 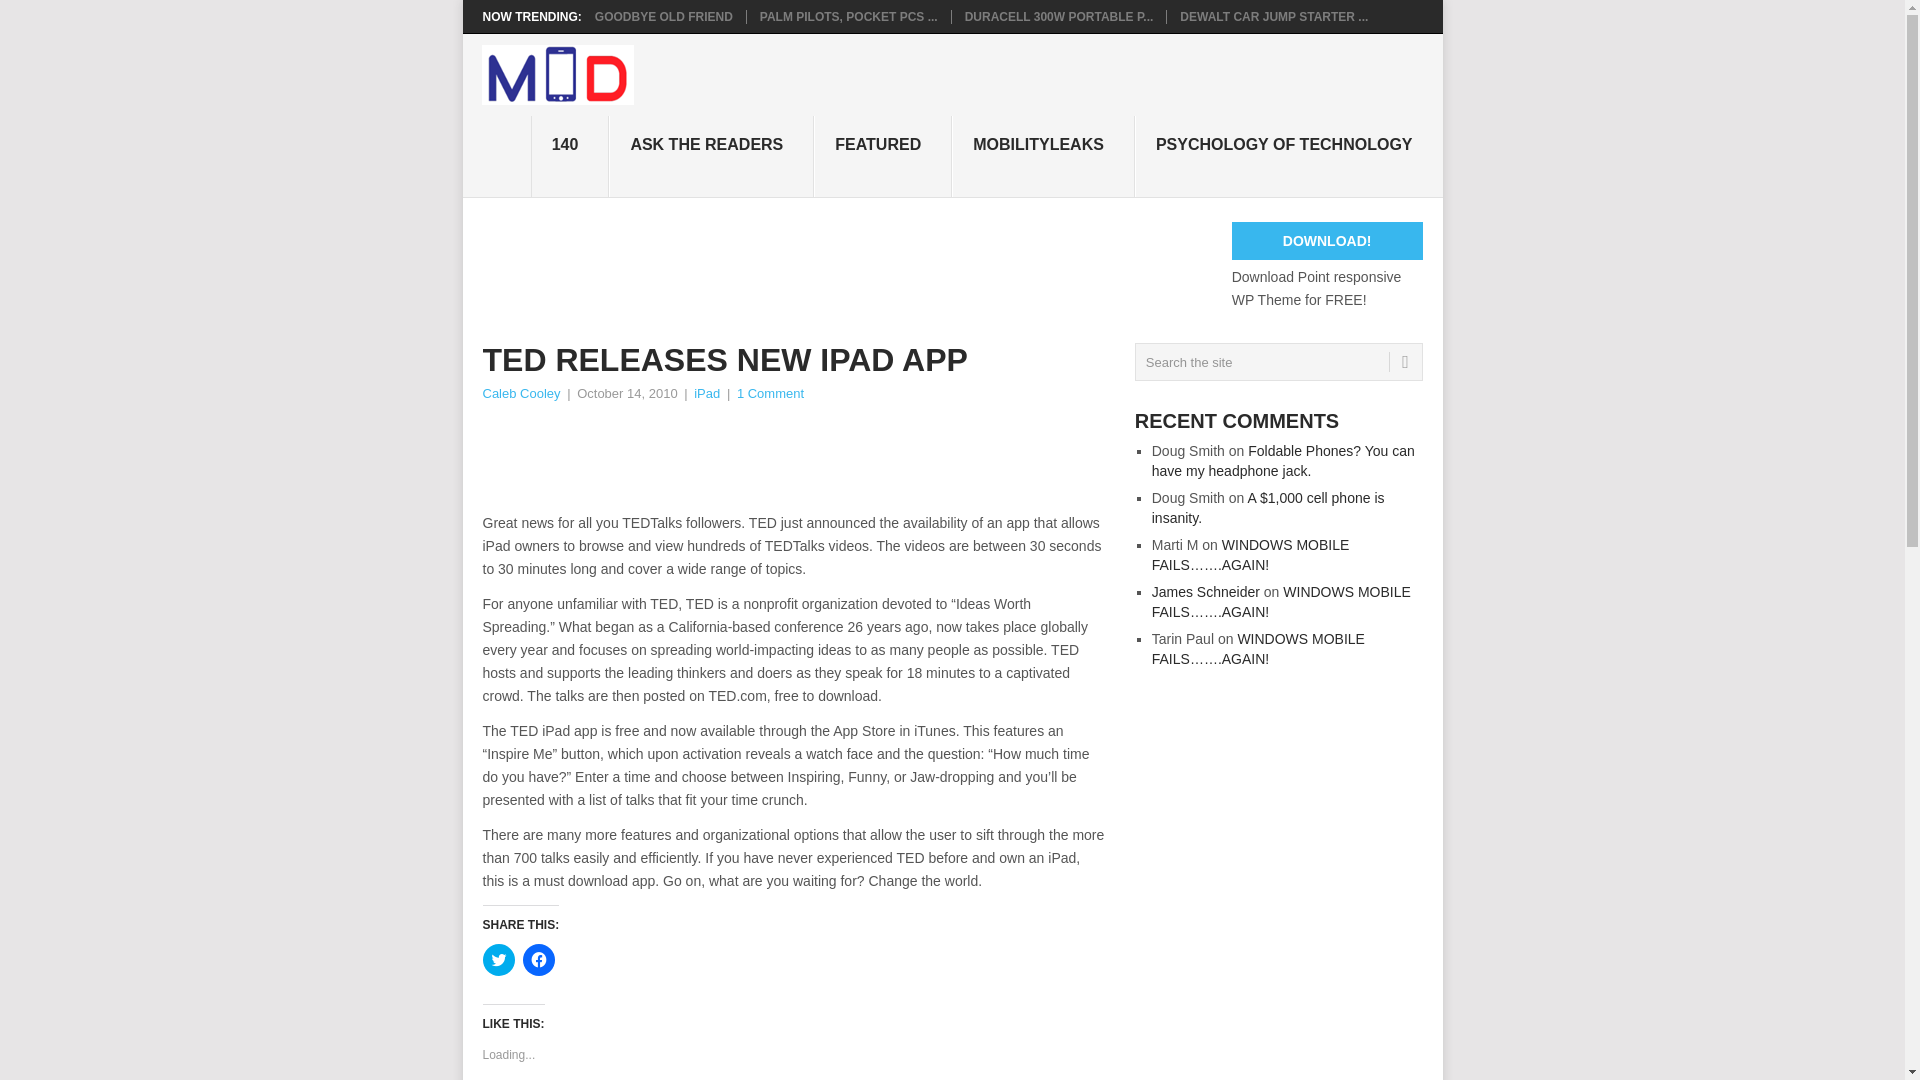 What do you see at coordinates (664, 16) in the screenshot?
I see `Goodbye Old Friend` at bounding box center [664, 16].